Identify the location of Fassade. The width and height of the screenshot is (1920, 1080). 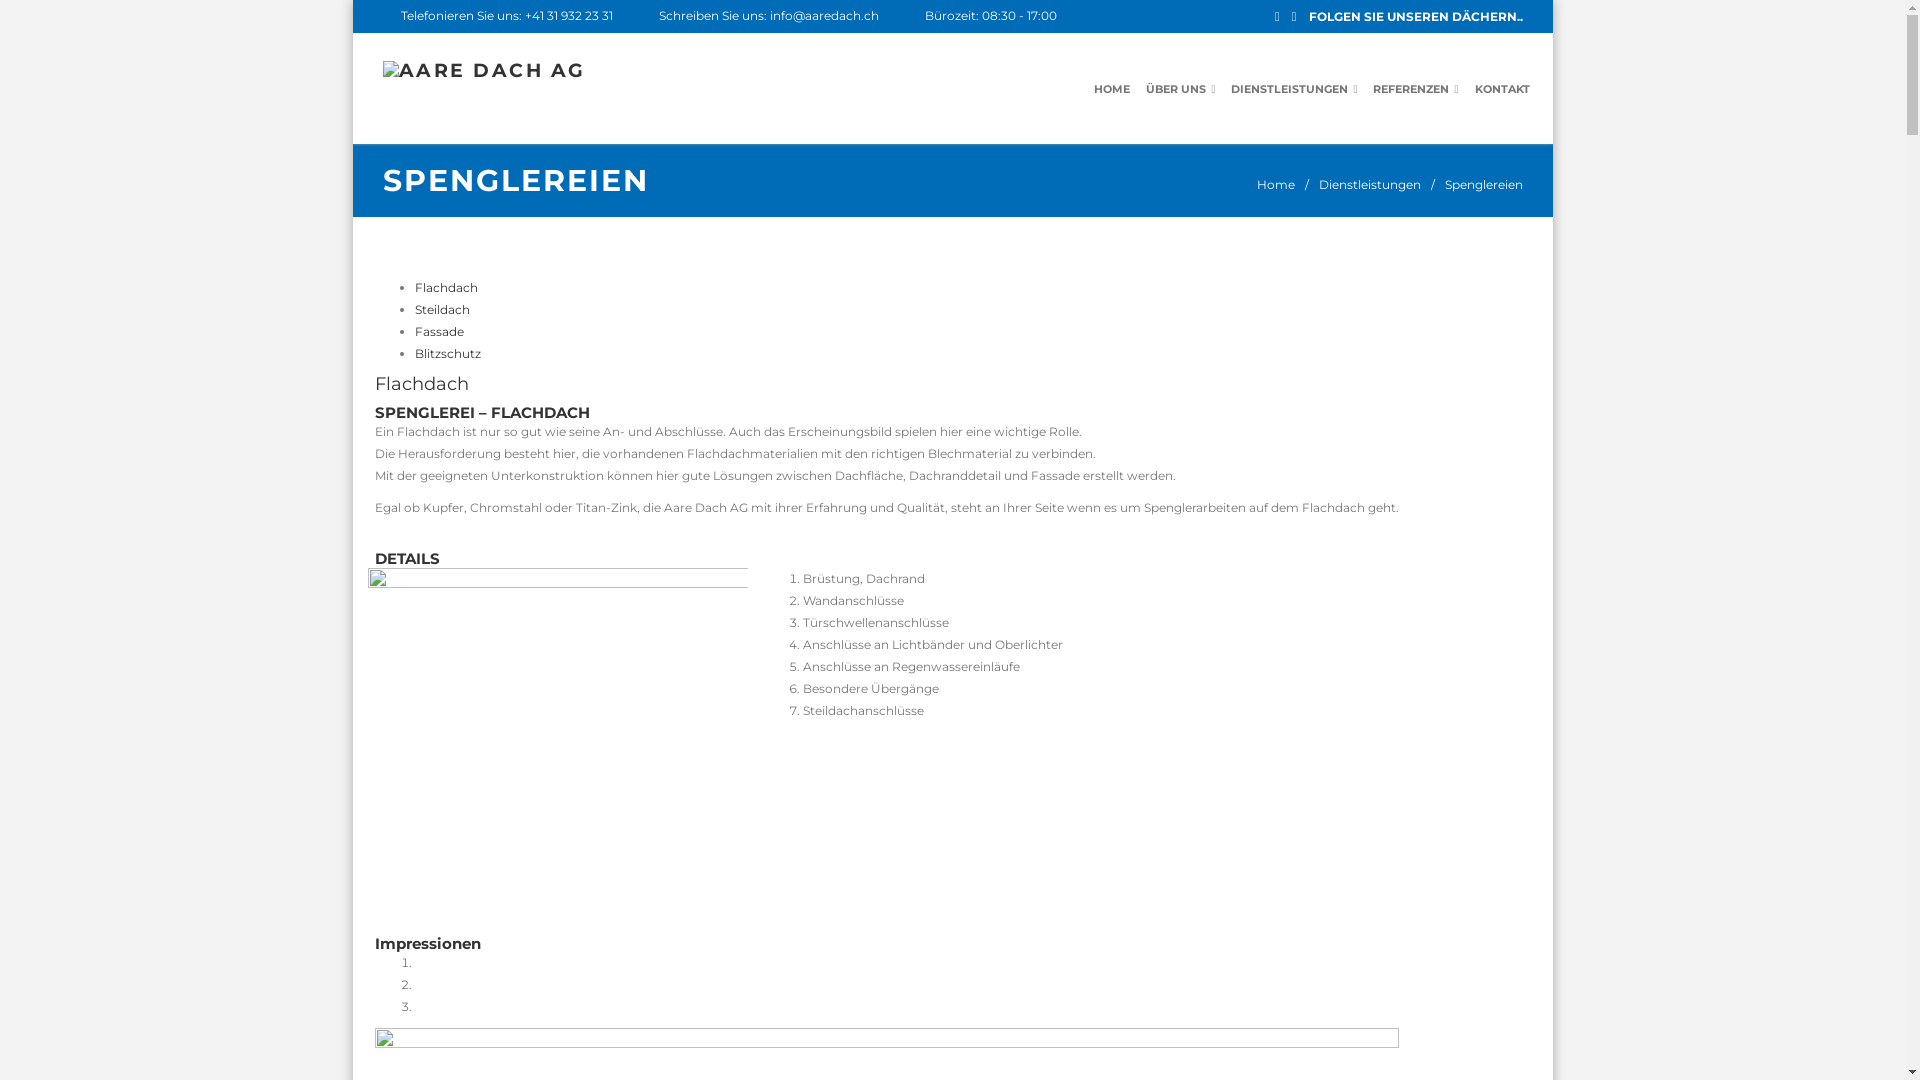
(440, 332).